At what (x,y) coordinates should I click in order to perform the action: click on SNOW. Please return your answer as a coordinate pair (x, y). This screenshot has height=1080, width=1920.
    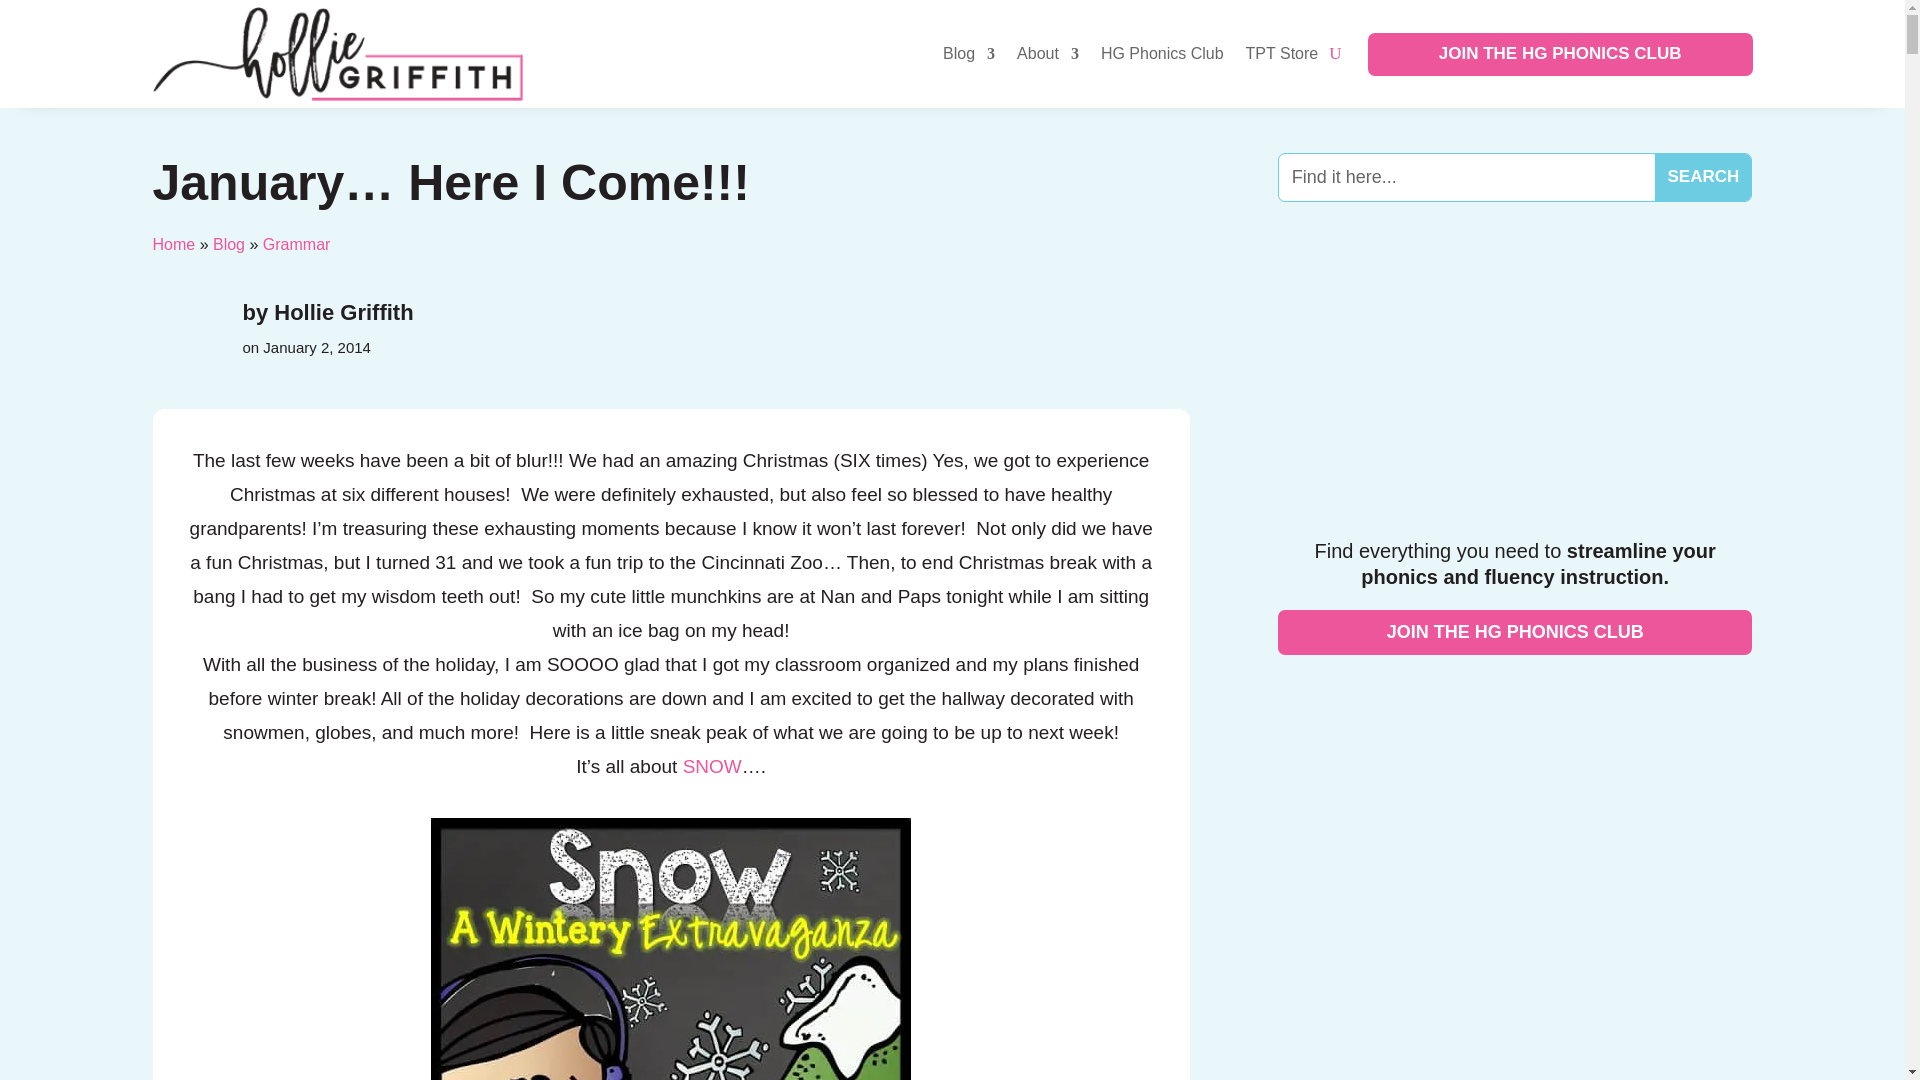
    Looking at the image, I should click on (712, 766).